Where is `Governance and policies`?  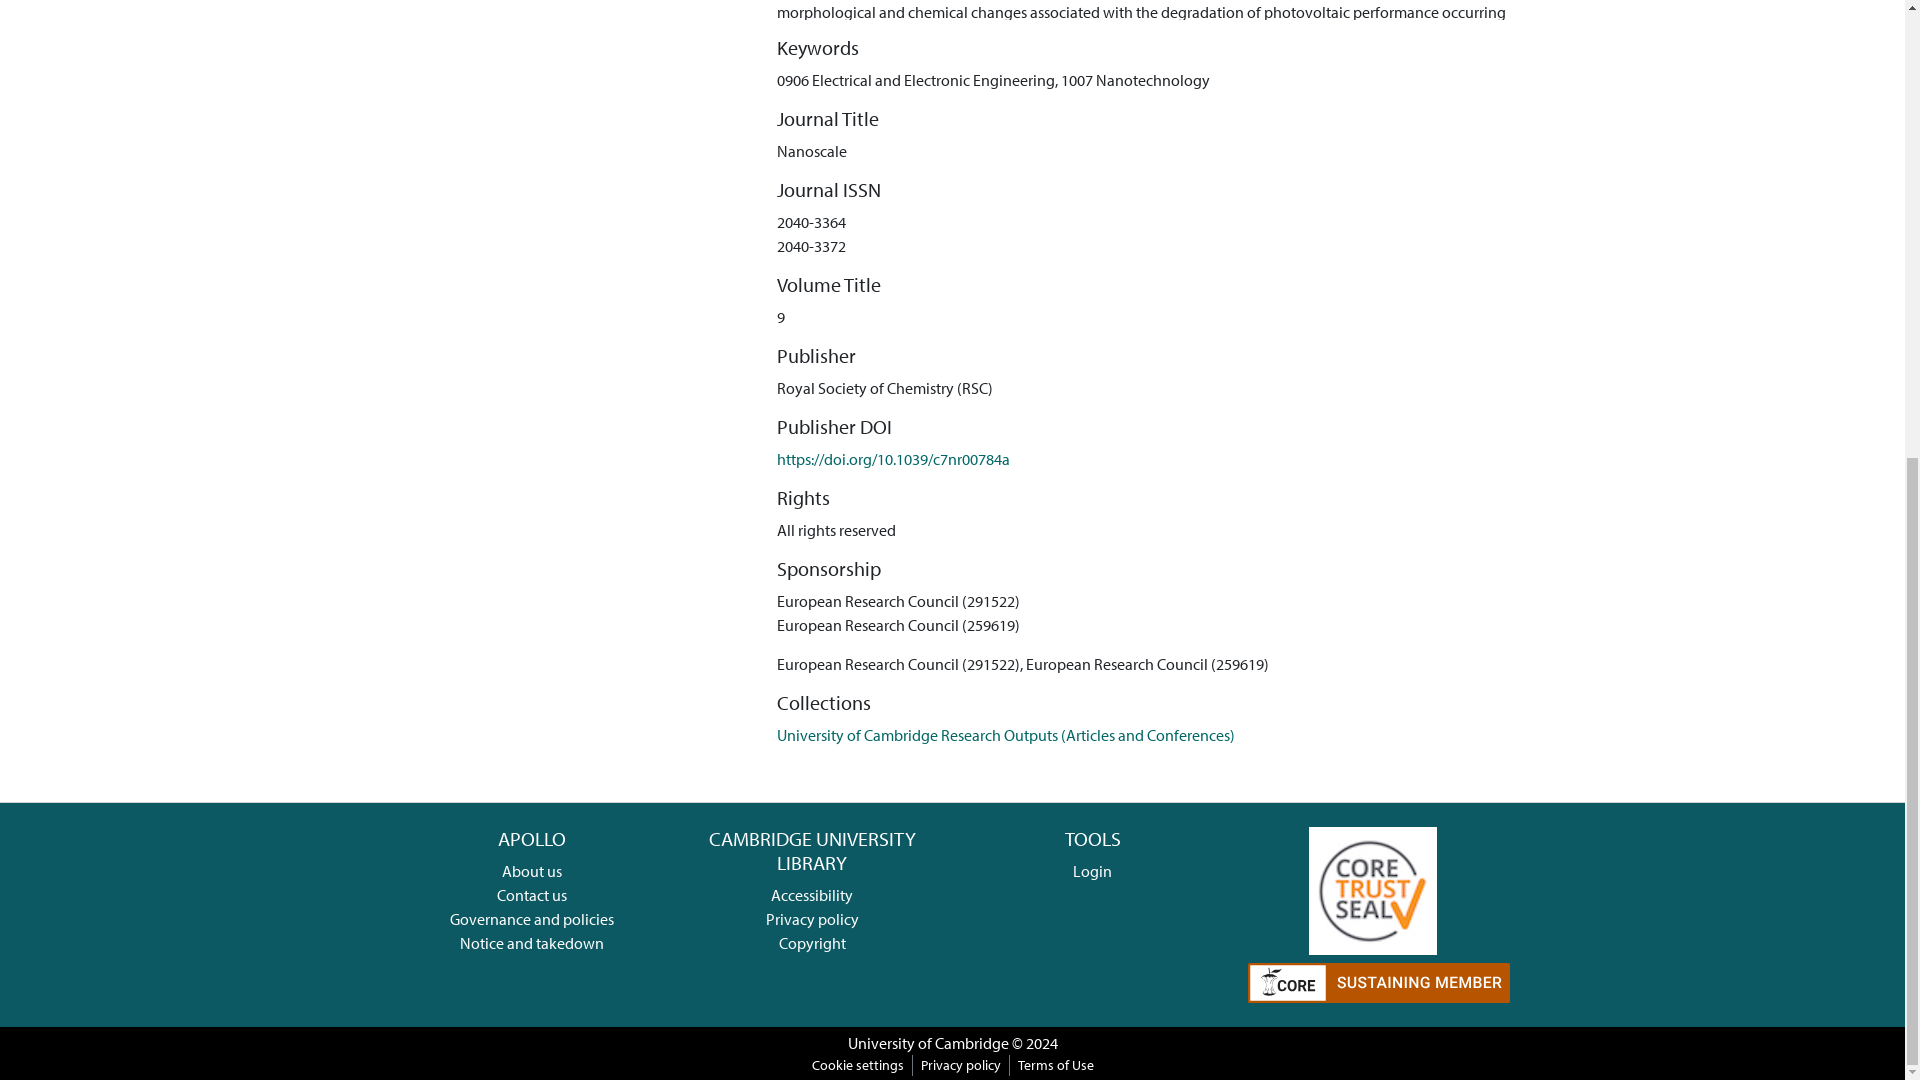
Governance and policies is located at coordinates (532, 918).